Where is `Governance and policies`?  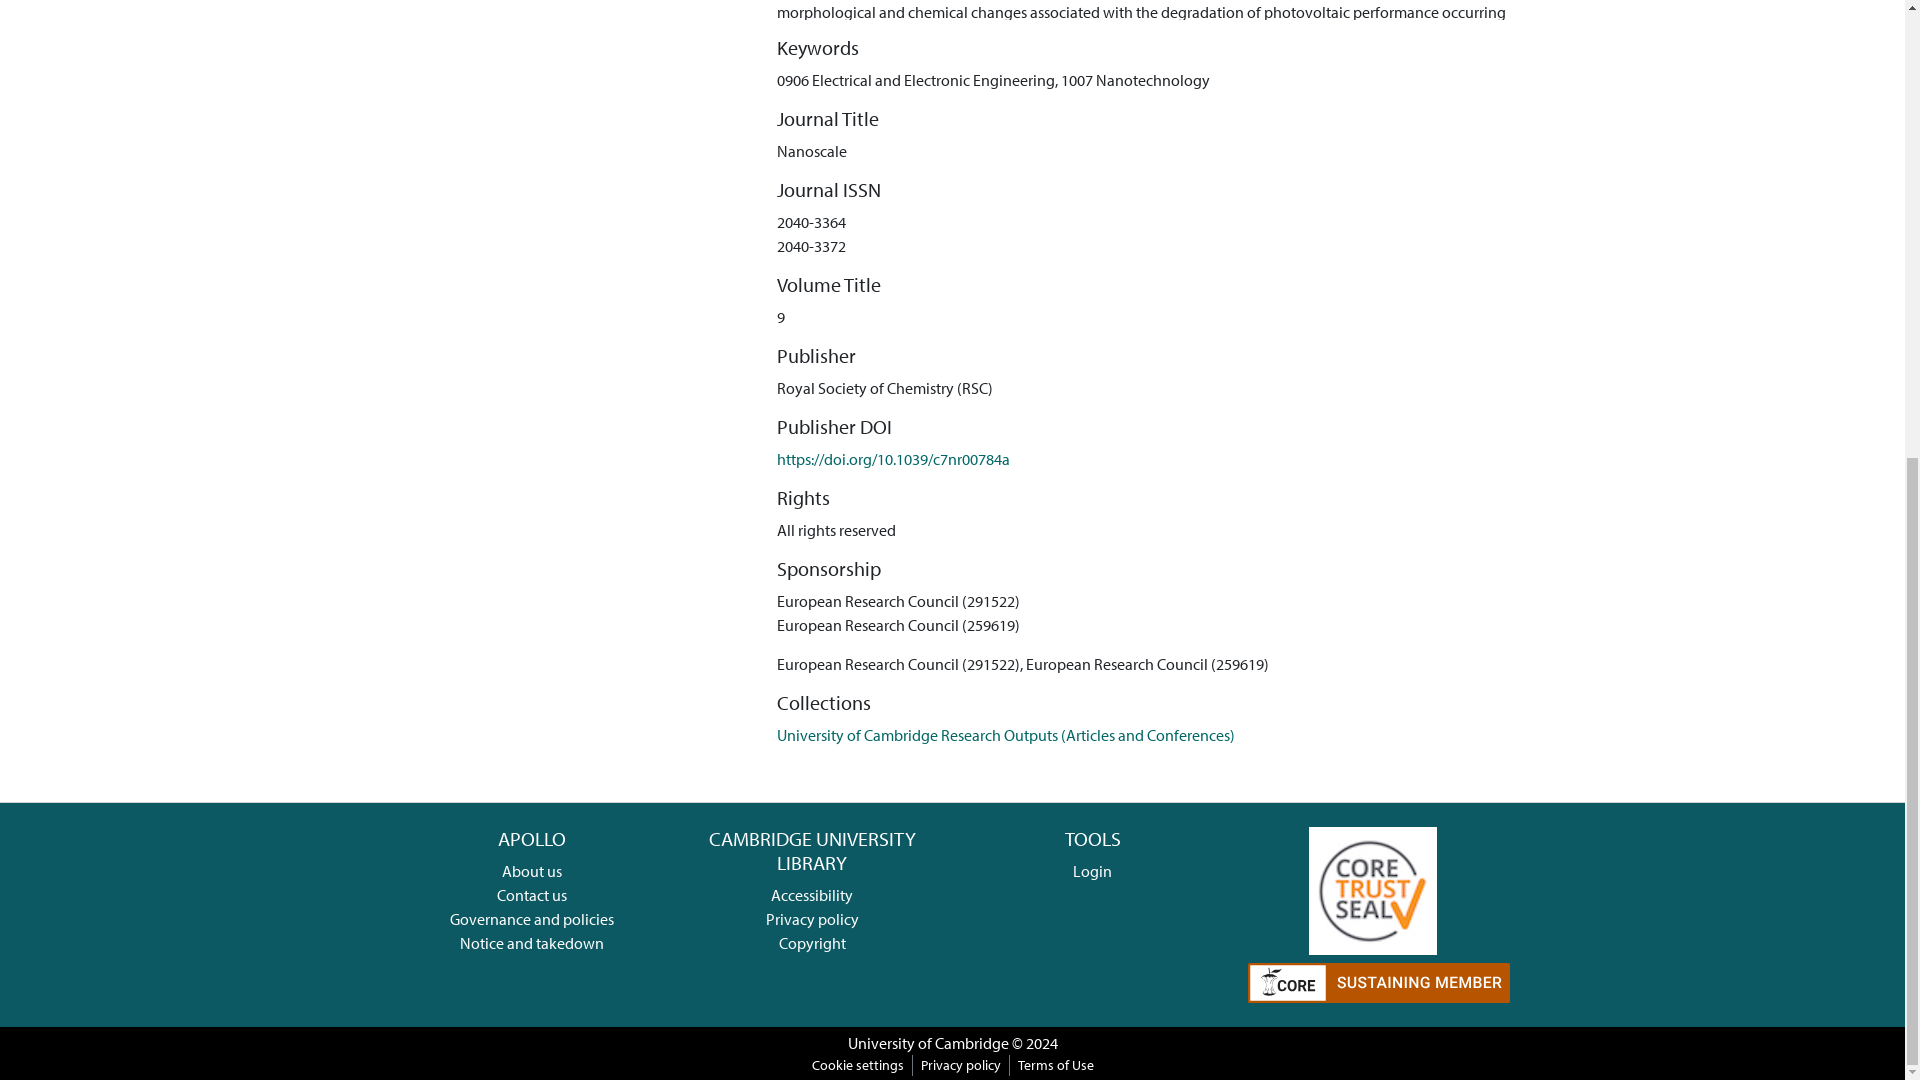
Governance and policies is located at coordinates (532, 918).